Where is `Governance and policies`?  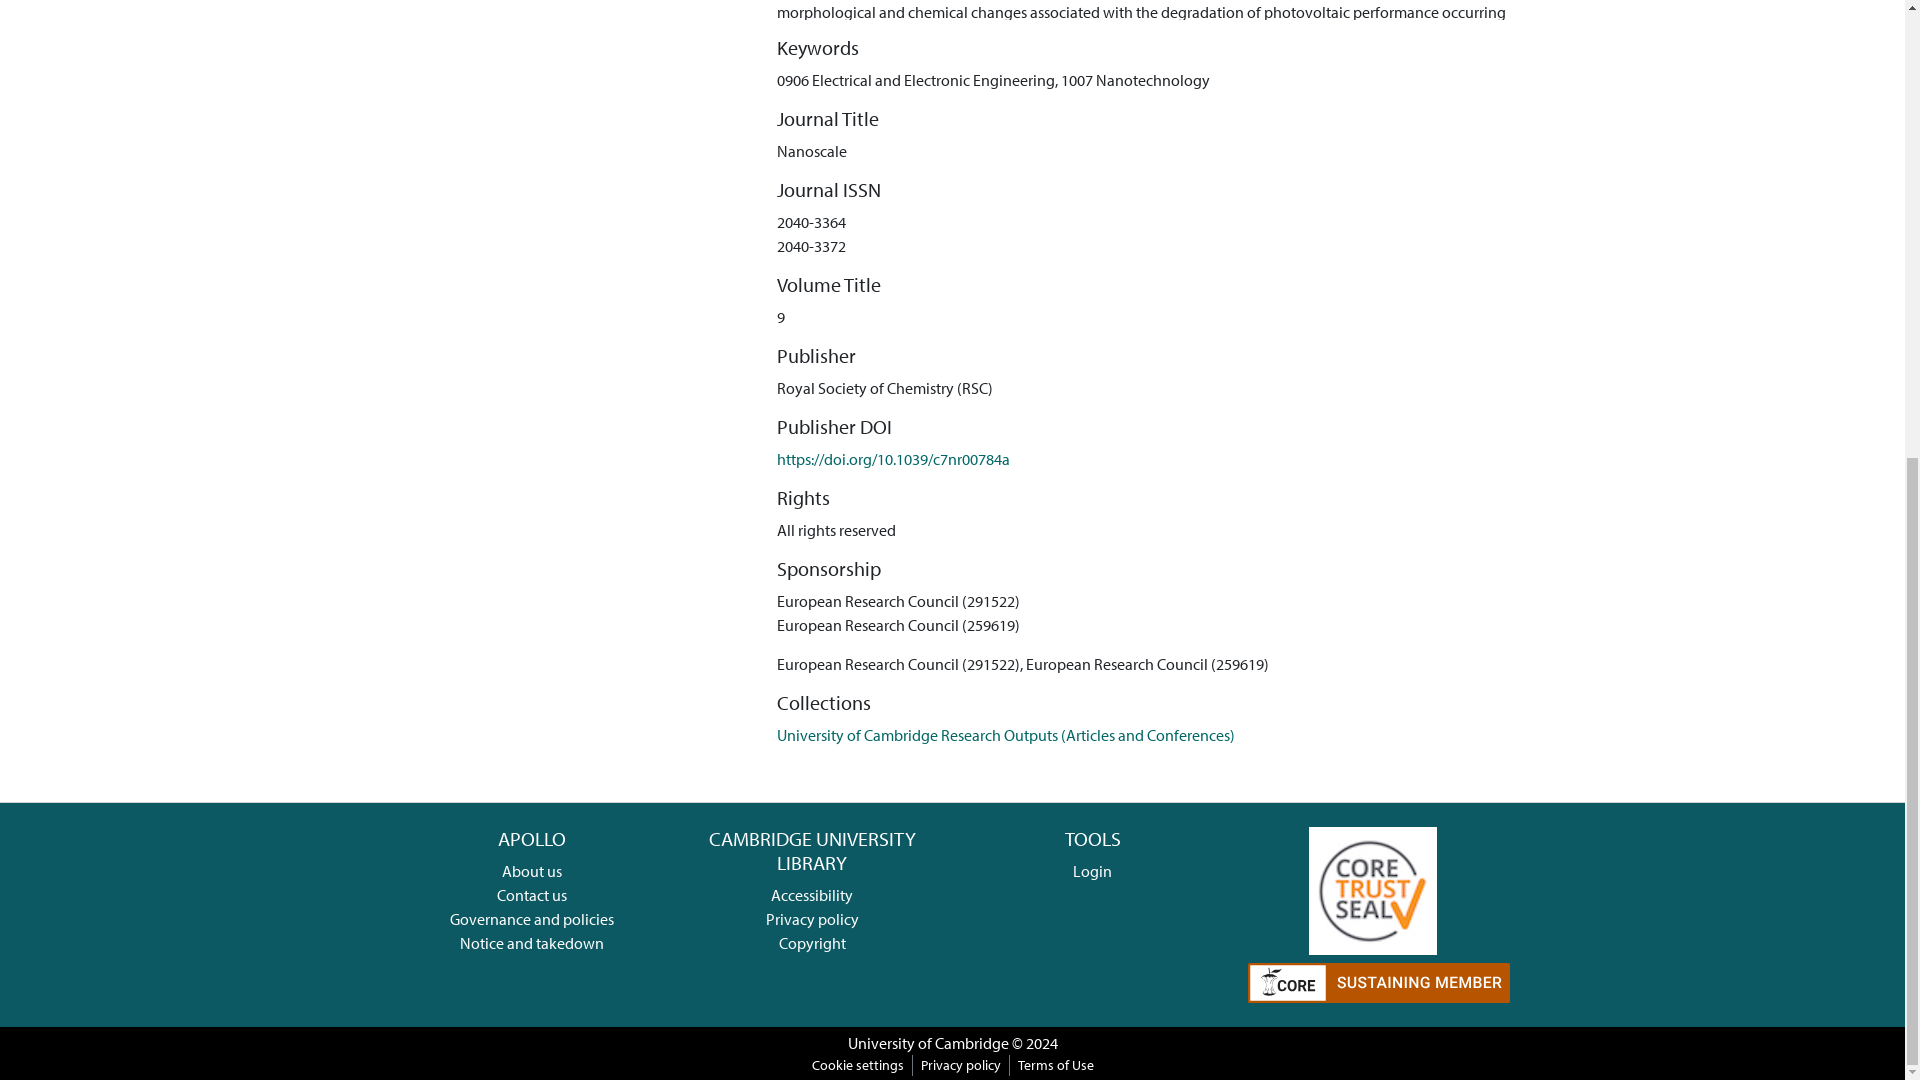
Governance and policies is located at coordinates (532, 918).